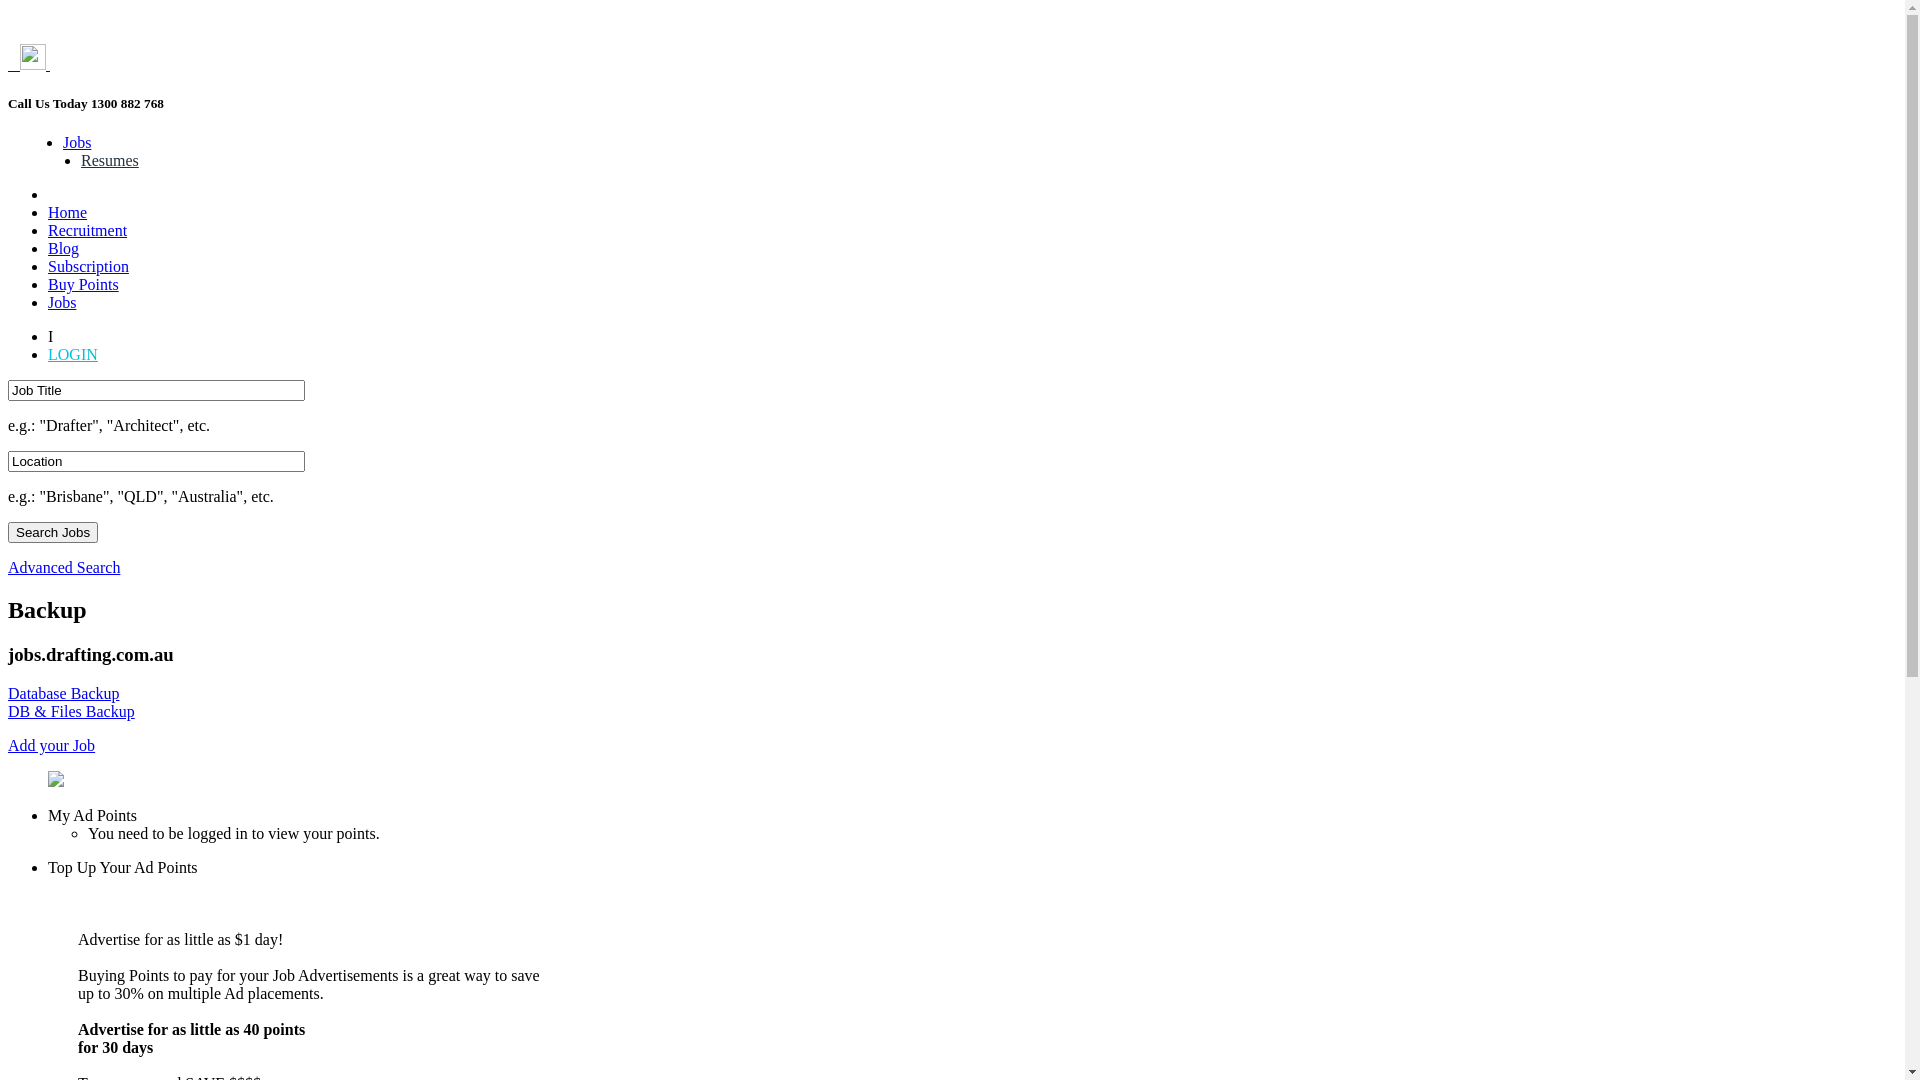 The height and width of the screenshot is (1080, 1920). Describe the element at coordinates (52, 746) in the screenshot. I see `Add your Job` at that location.